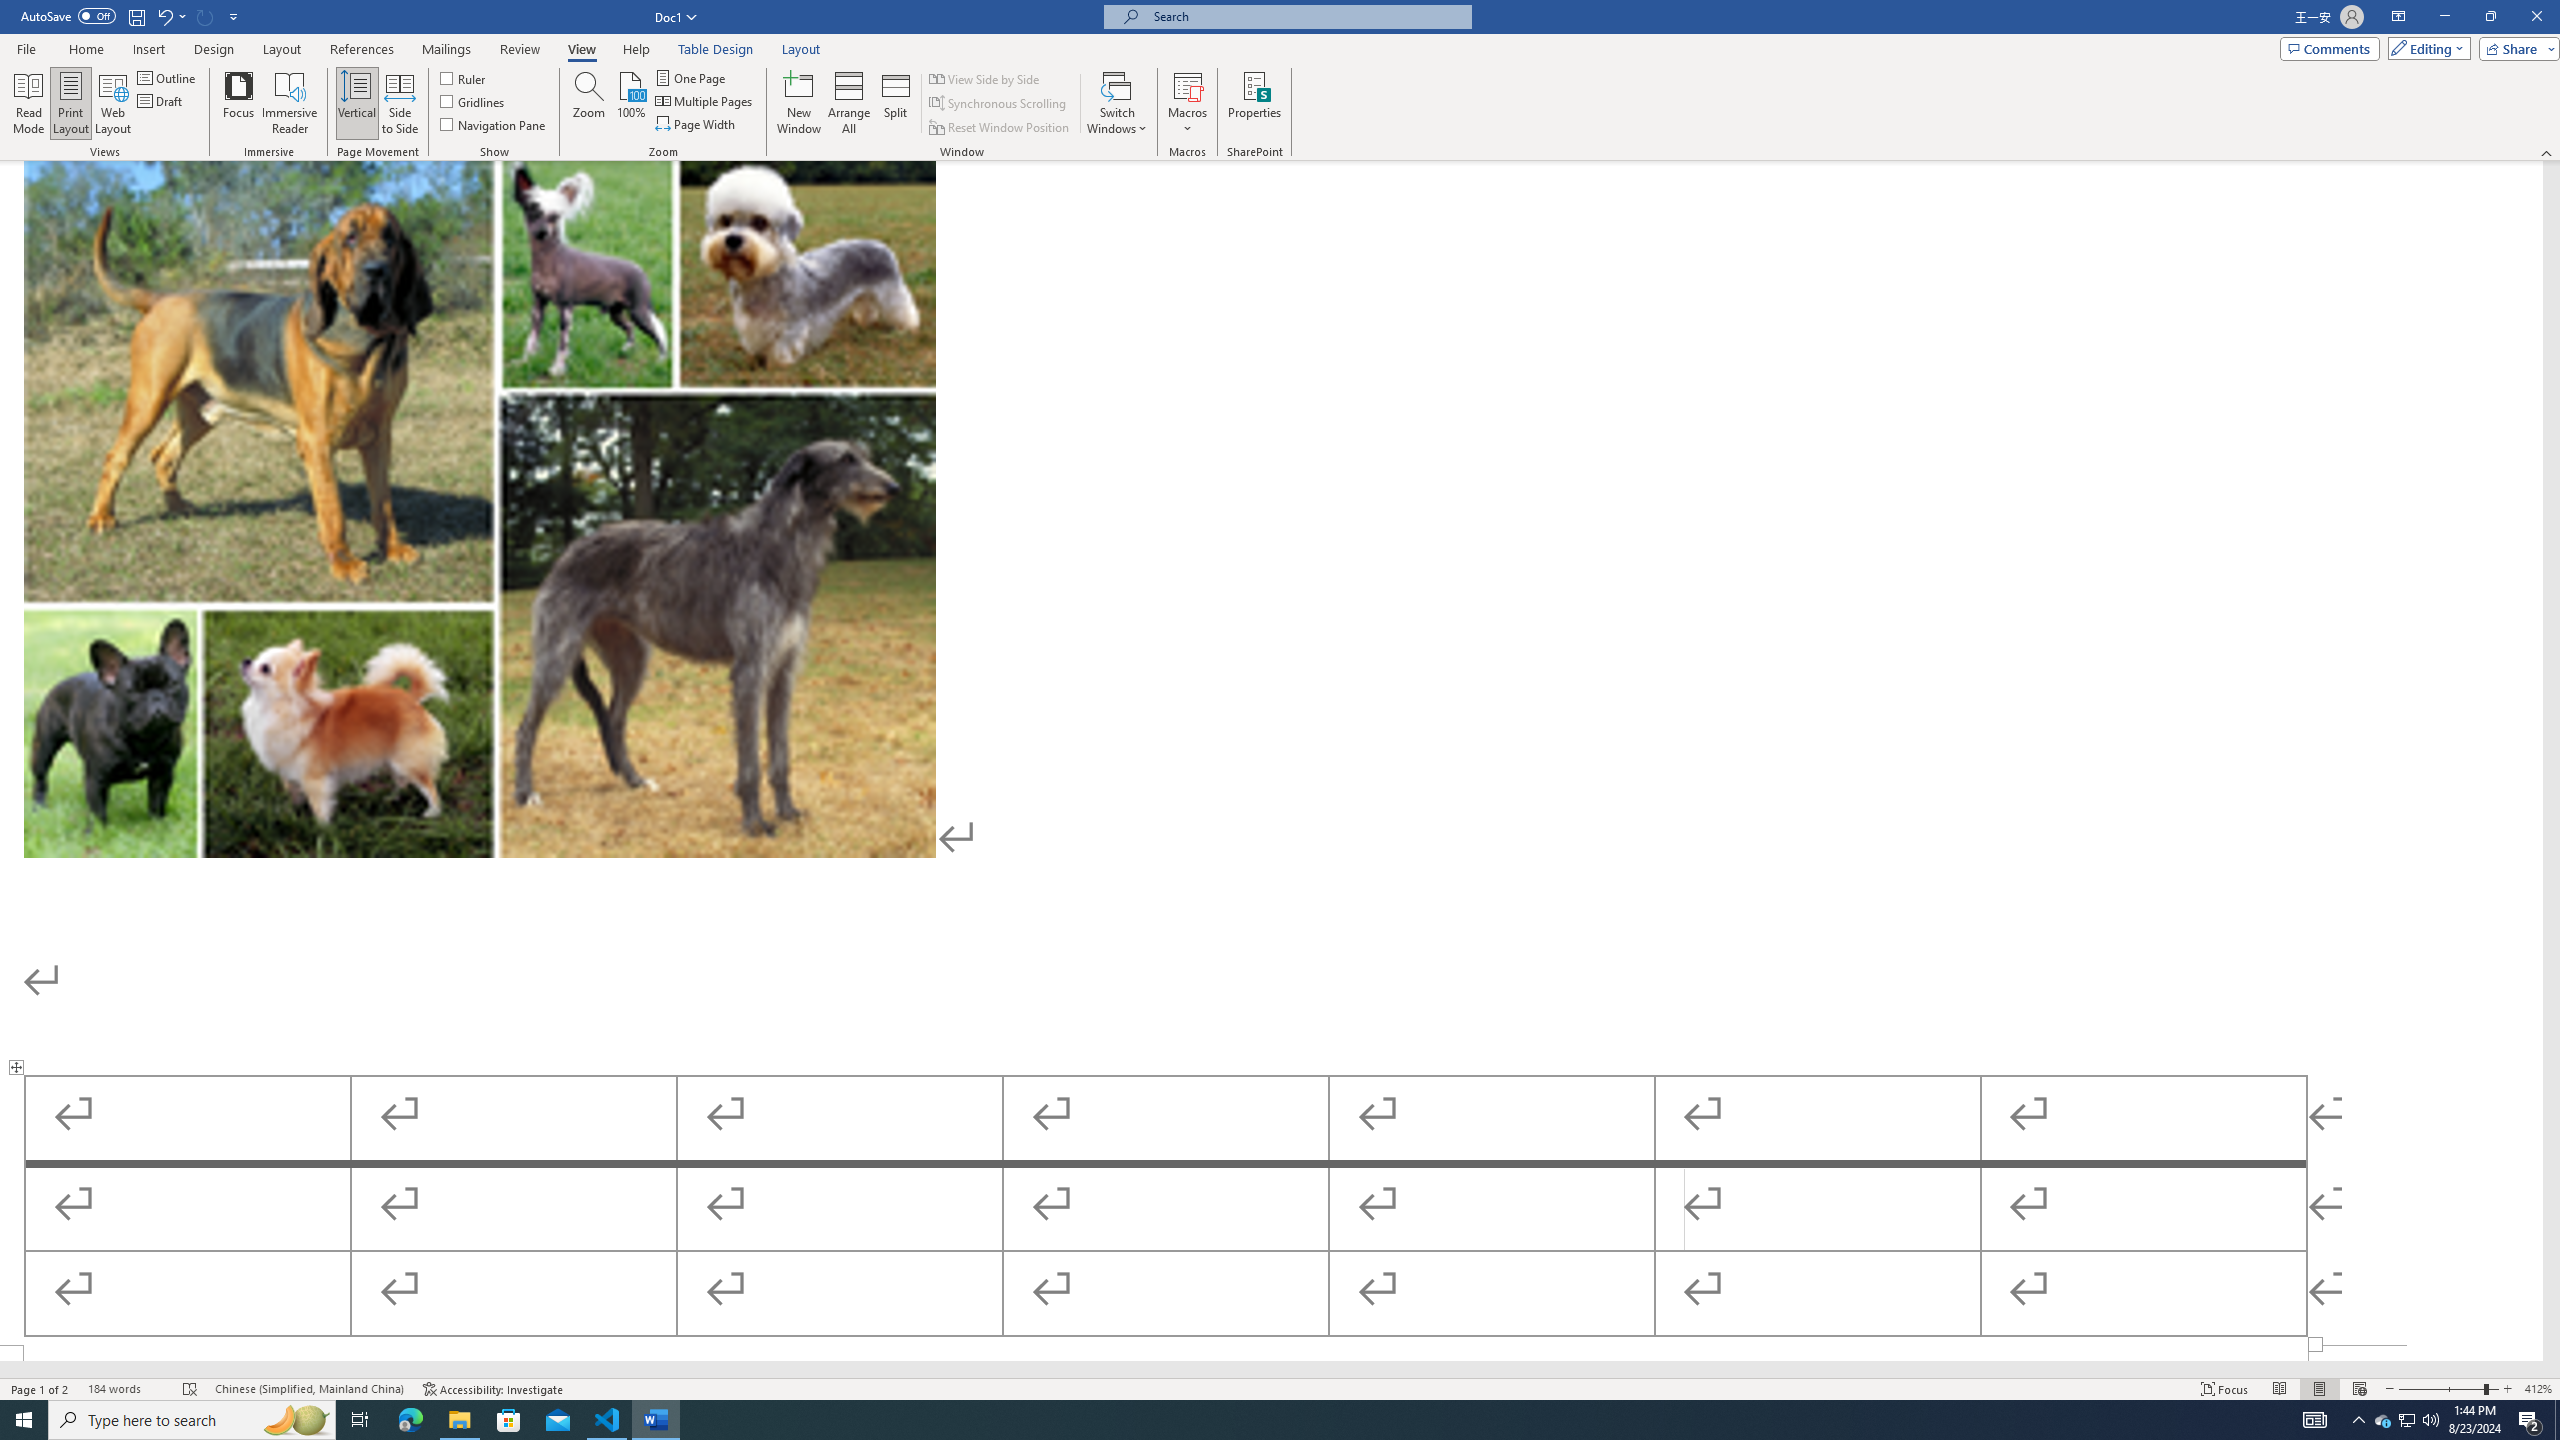 This screenshot has width=2560, height=1440. I want to click on Properties, so click(1256, 103).